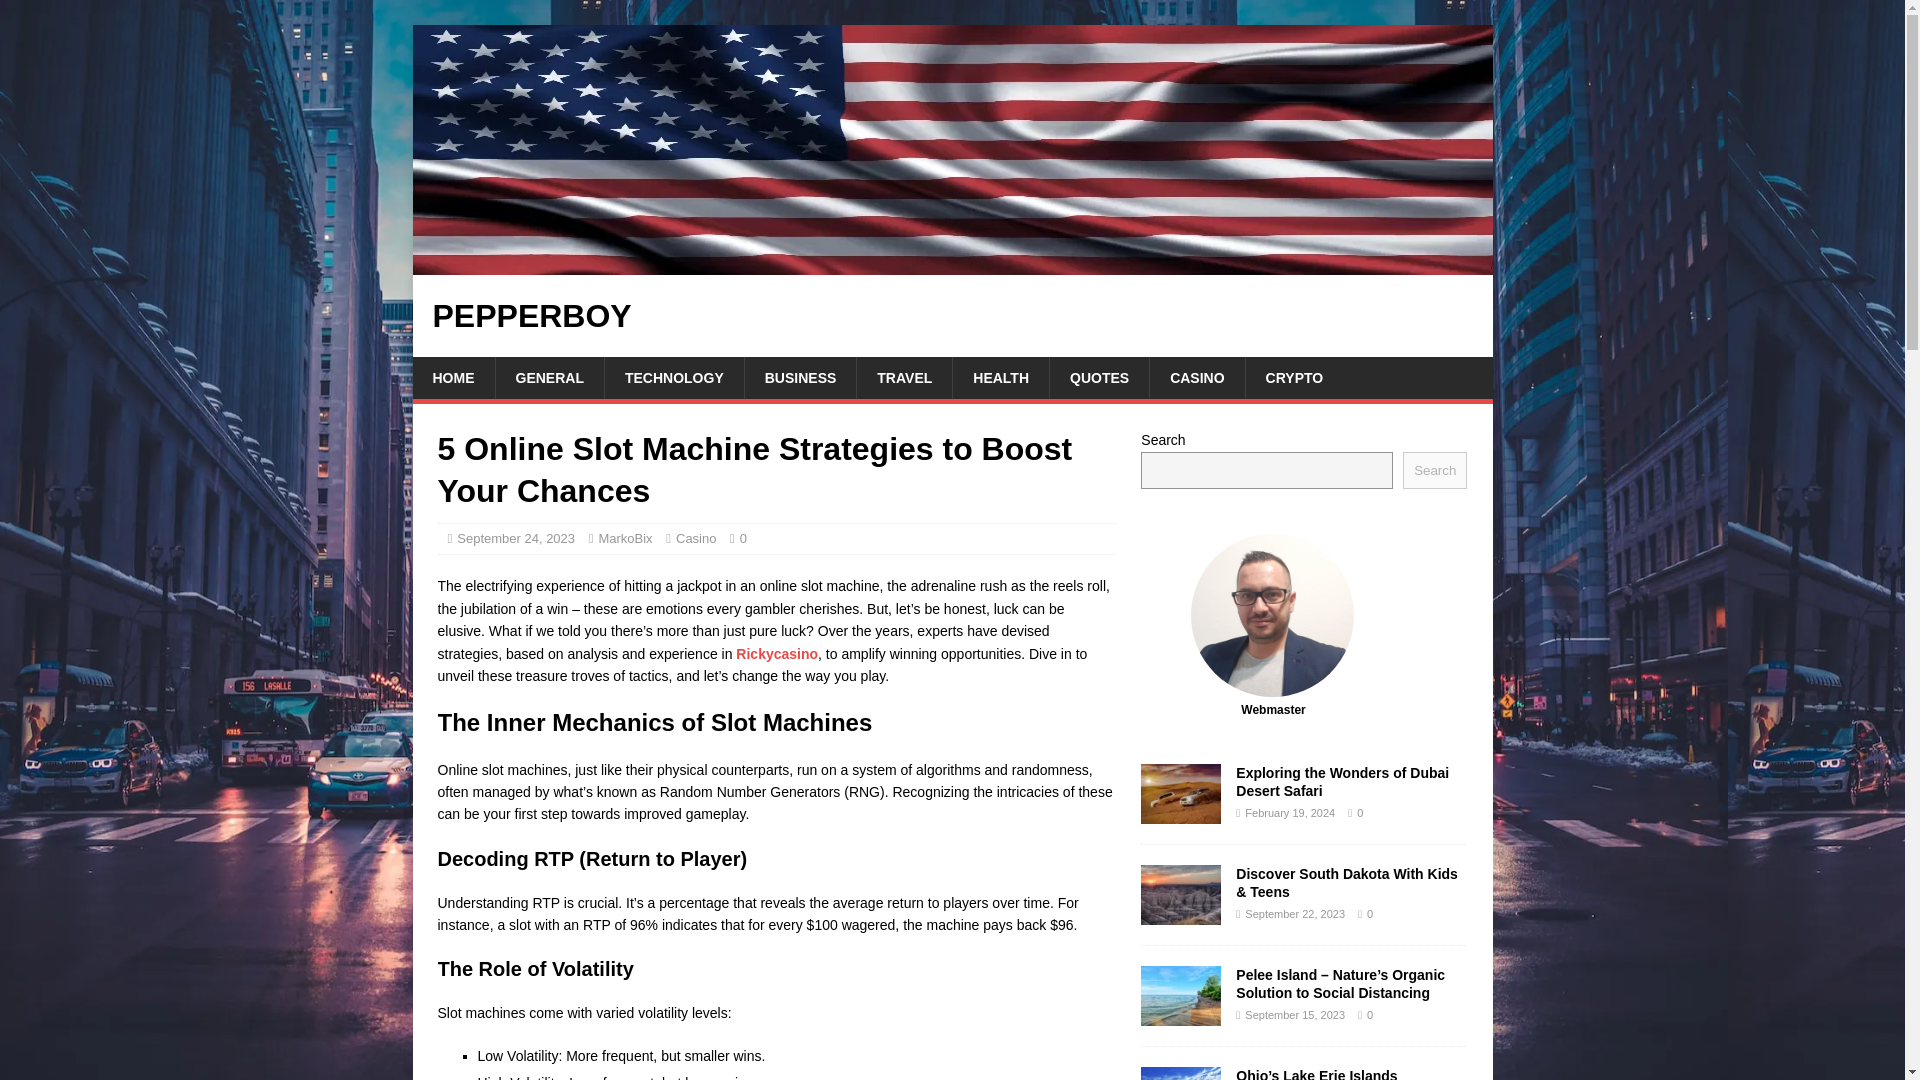  What do you see at coordinates (776, 654) in the screenshot?
I see `Rickycasino` at bounding box center [776, 654].